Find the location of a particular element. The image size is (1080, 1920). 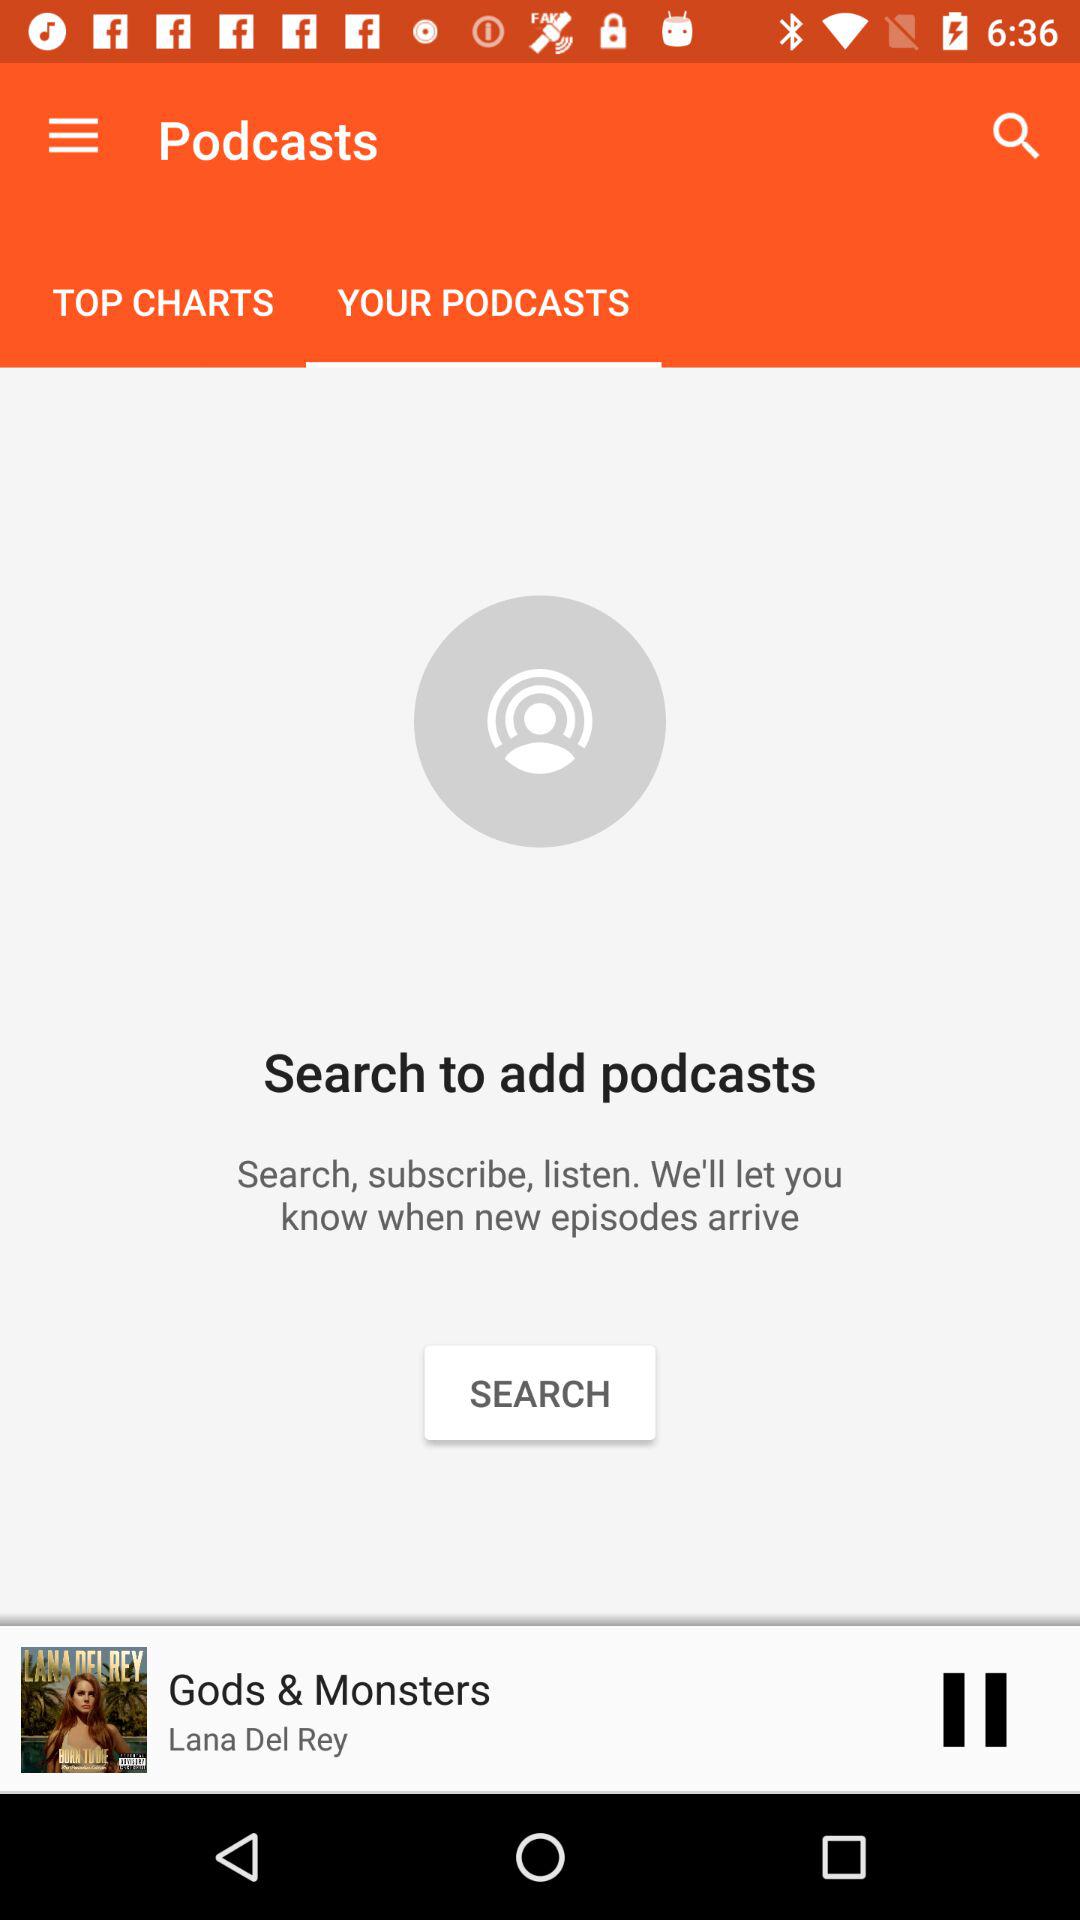

click the icon below the podcasts icon is located at coordinates (483, 304).